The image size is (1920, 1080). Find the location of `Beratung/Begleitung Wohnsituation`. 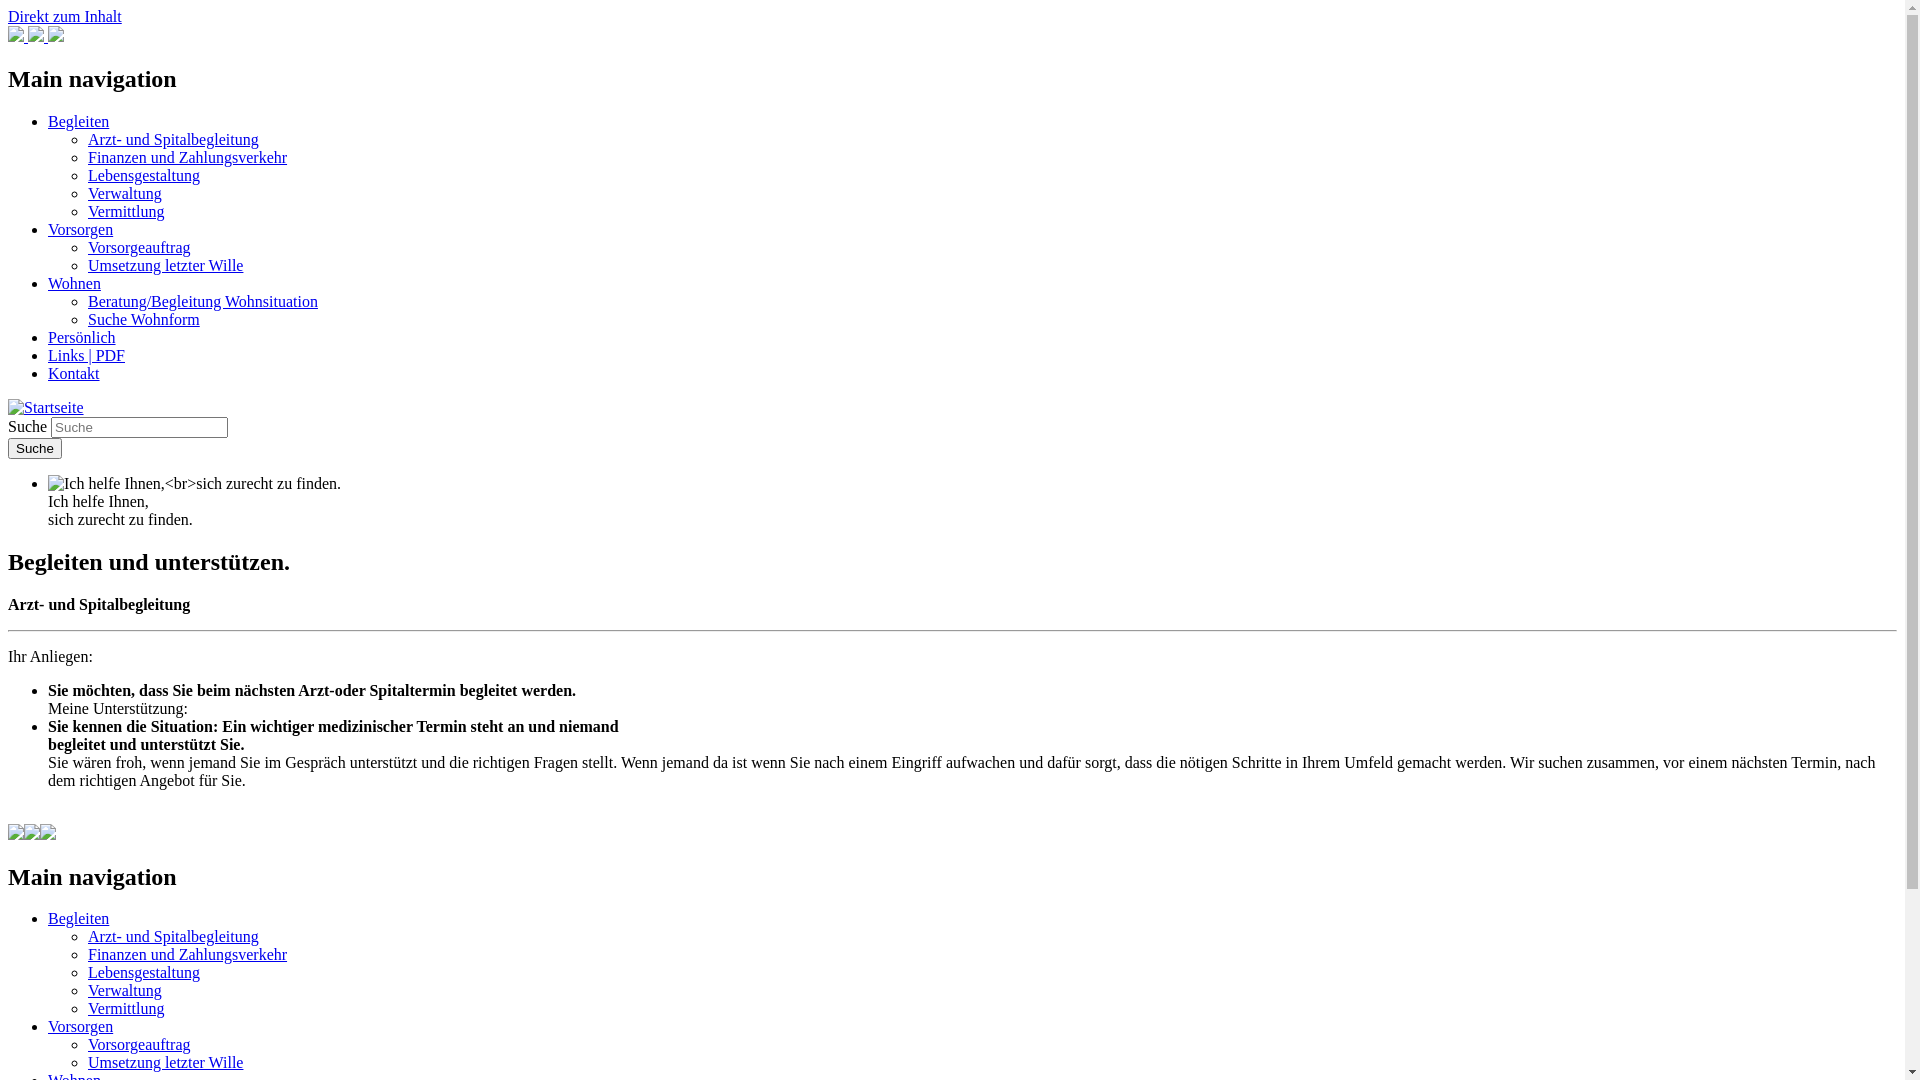

Beratung/Begleitung Wohnsituation is located at coordinates (203, 302).